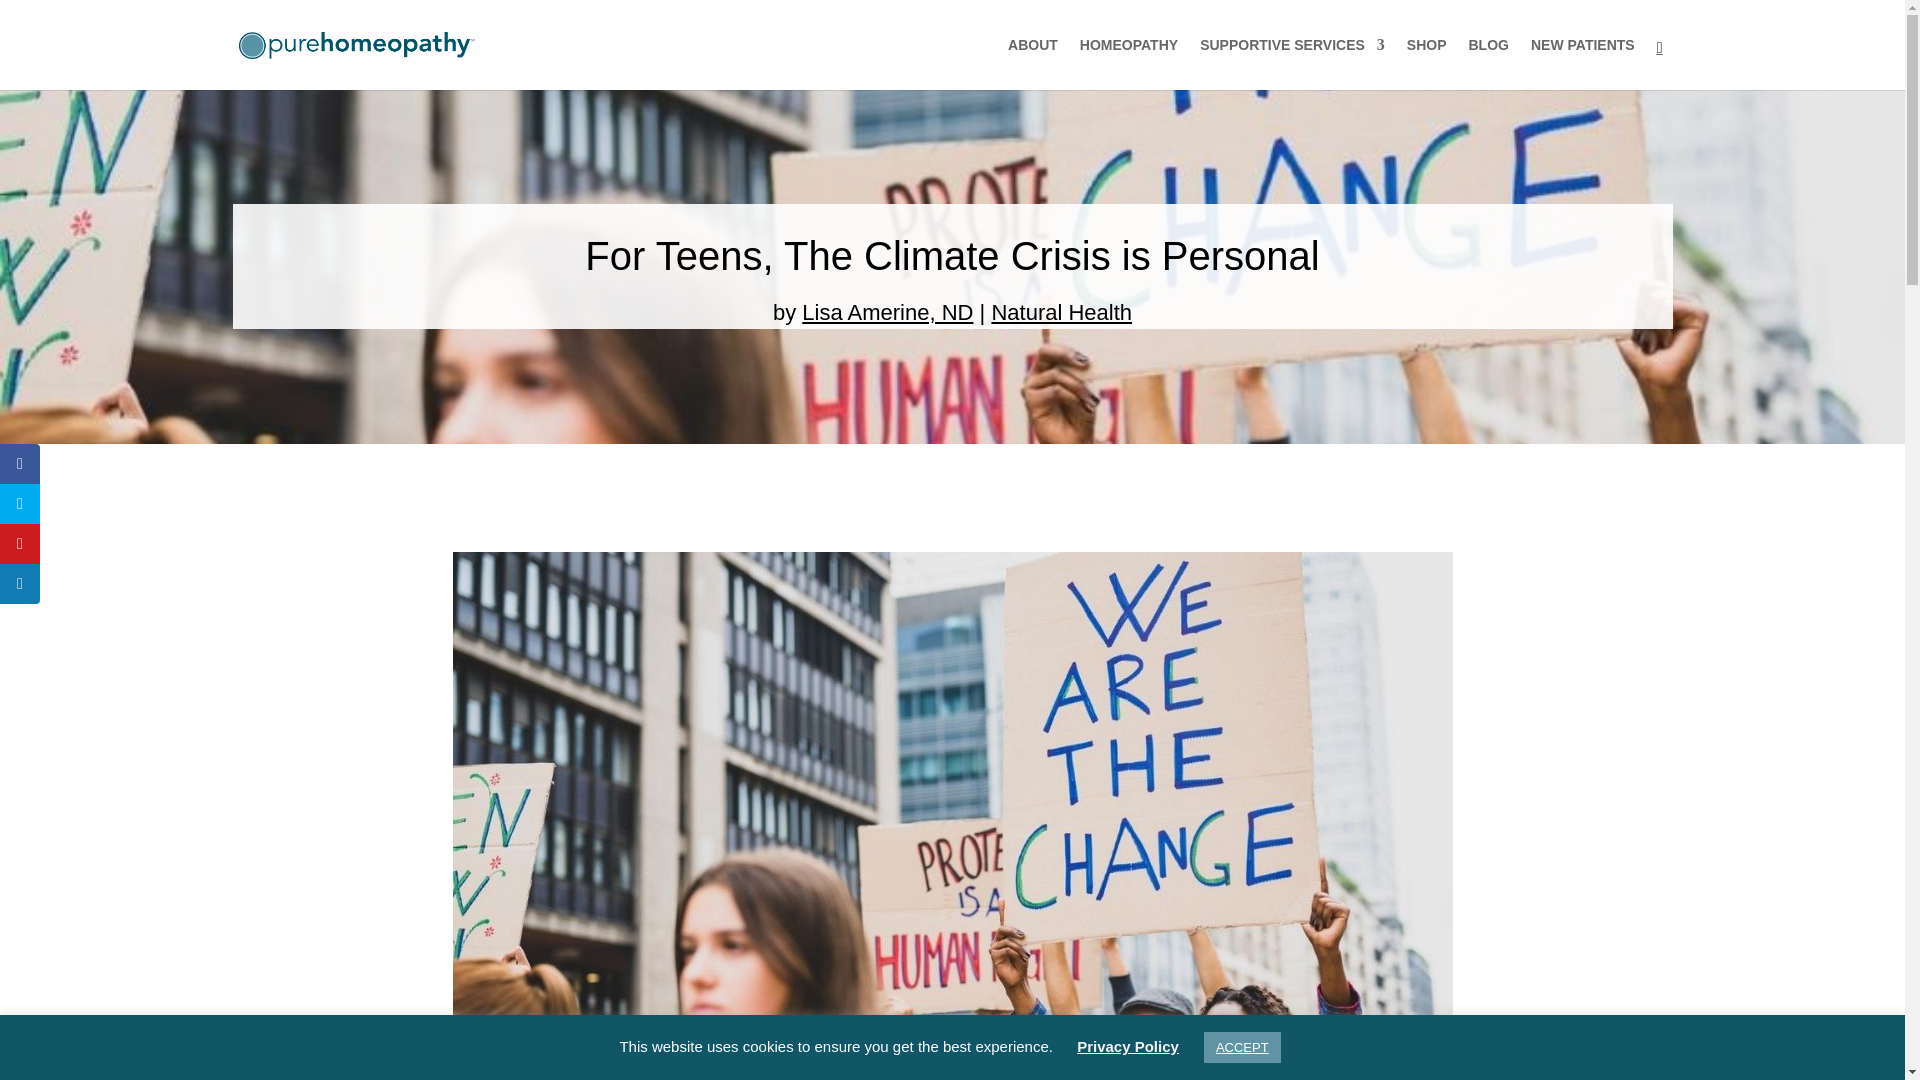 The image size is (1920, 1080). What do you see at coordinates (1128, 63) in the screenshot?
I see `HOMEOPATHY` at bounding box center [1128, 63].